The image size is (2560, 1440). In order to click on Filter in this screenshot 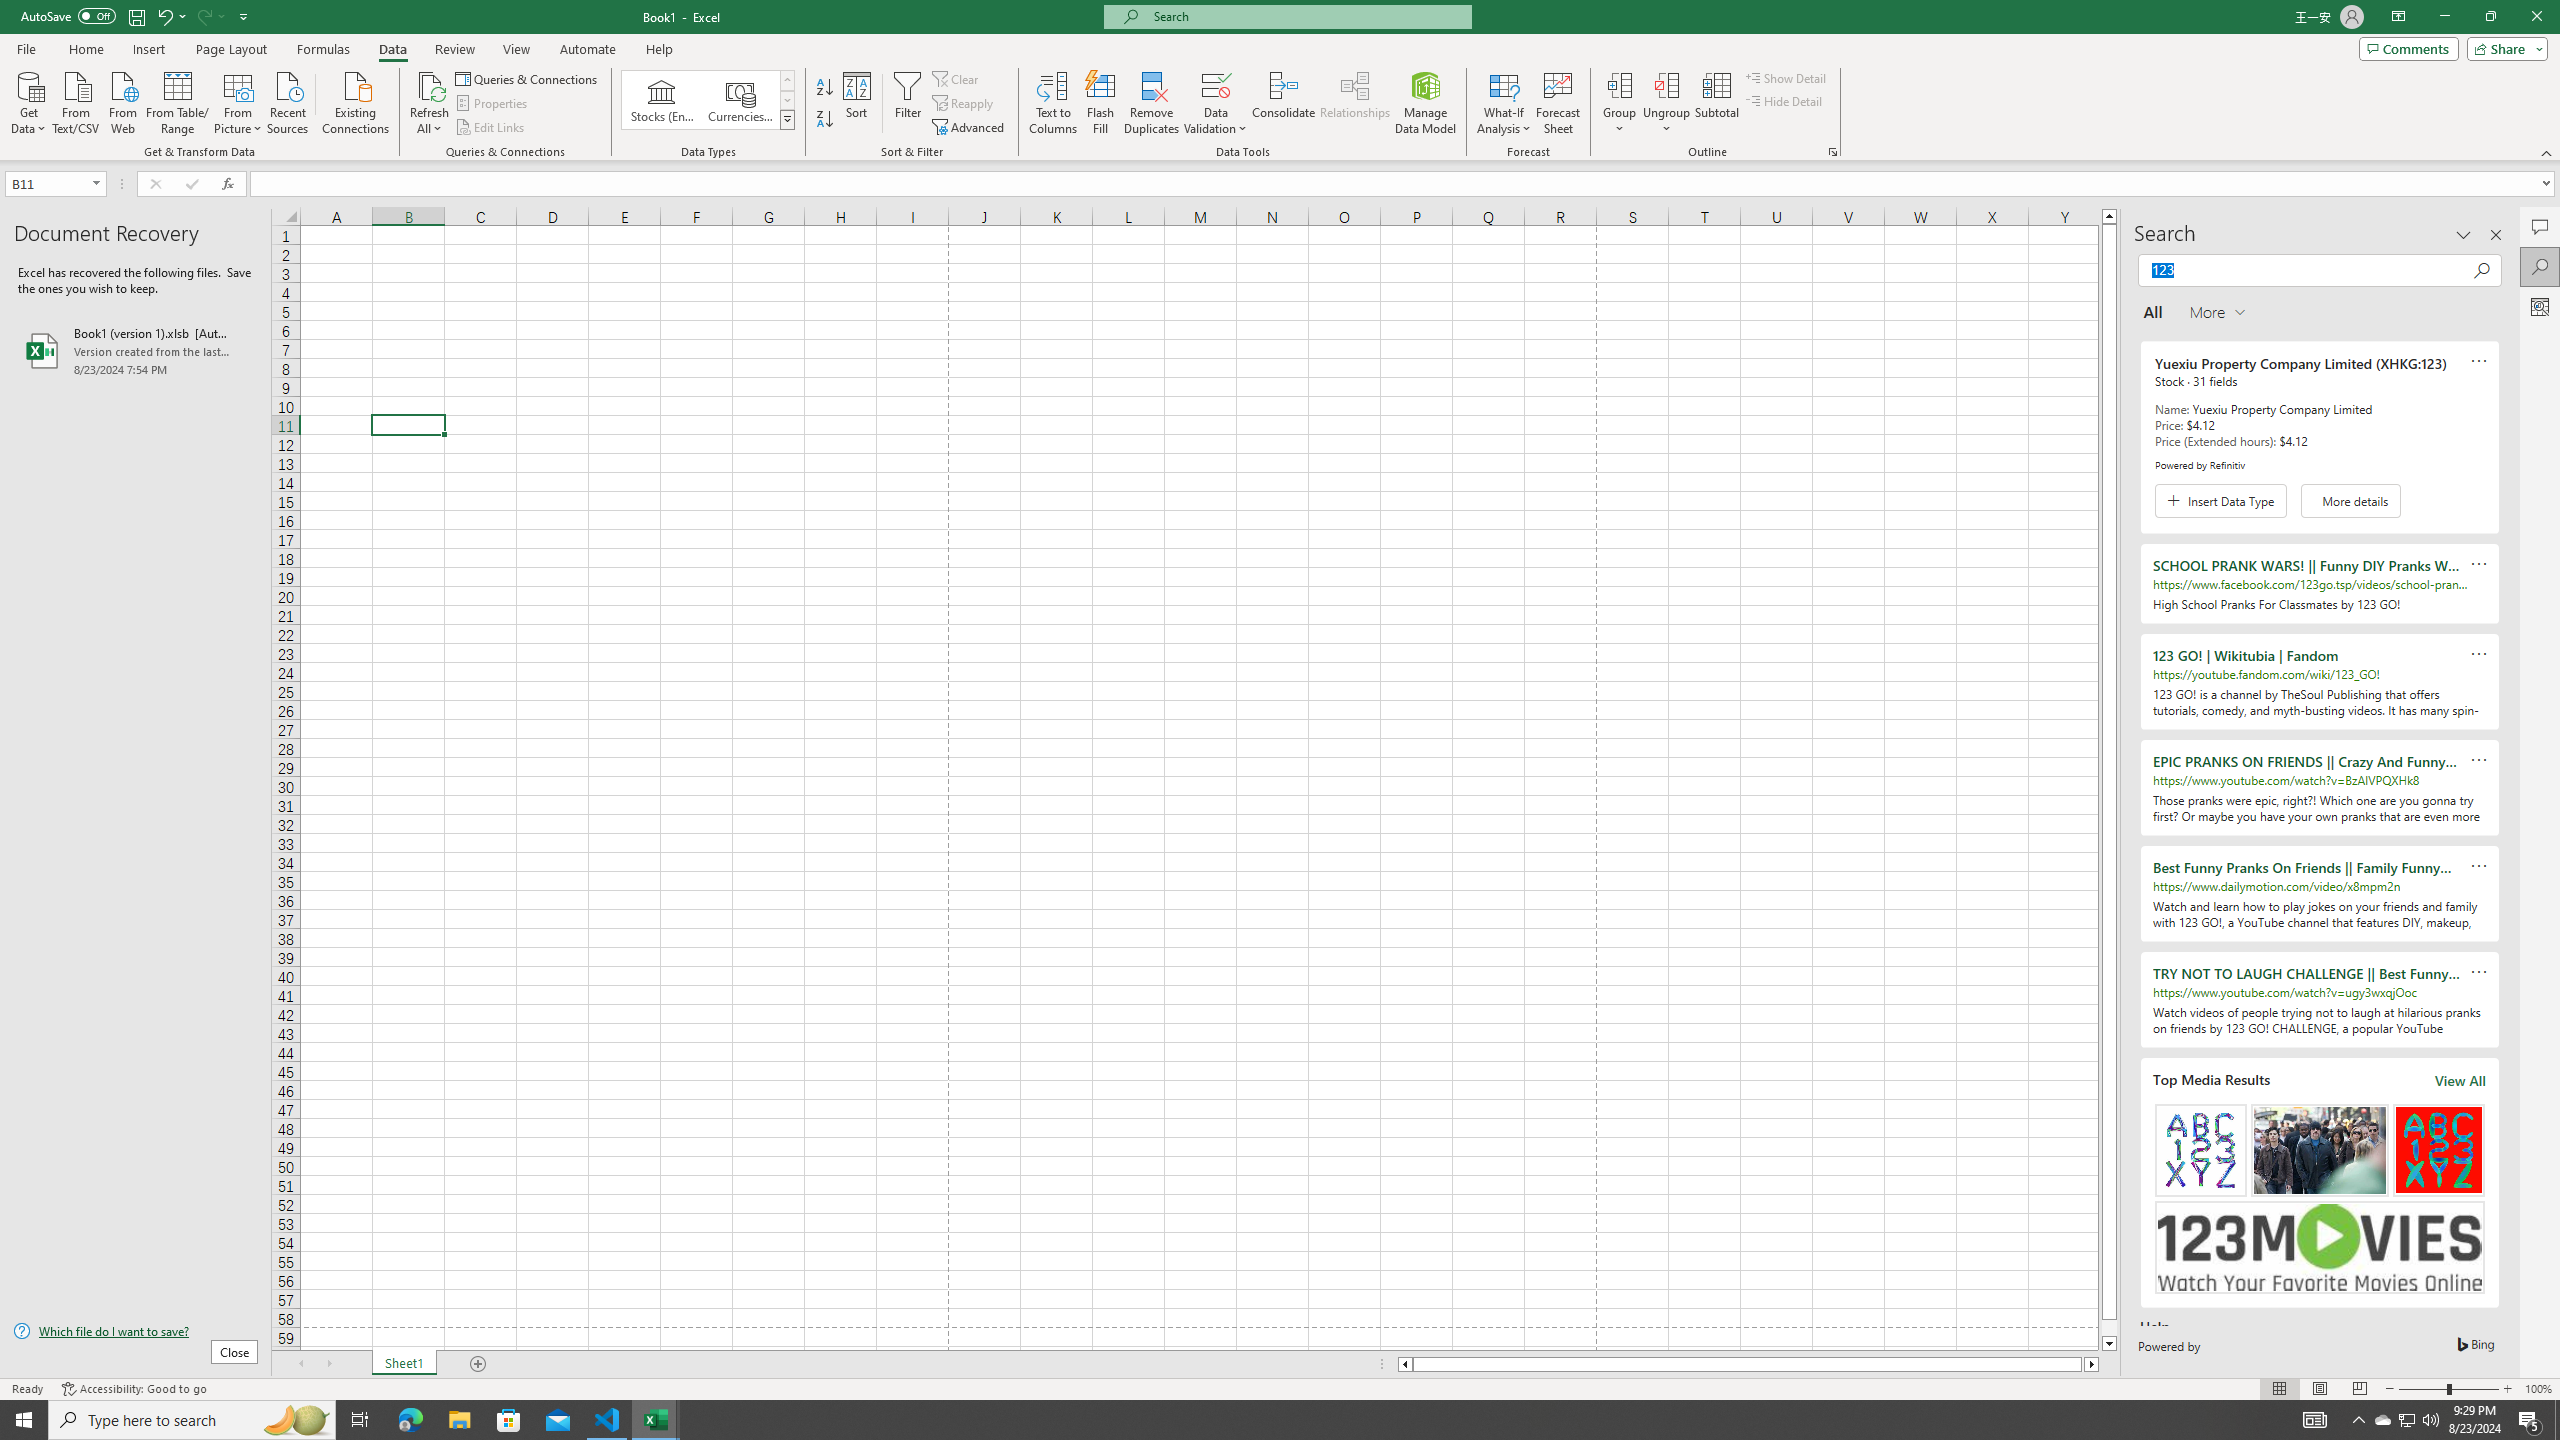, I will do `click(907, 103)`.